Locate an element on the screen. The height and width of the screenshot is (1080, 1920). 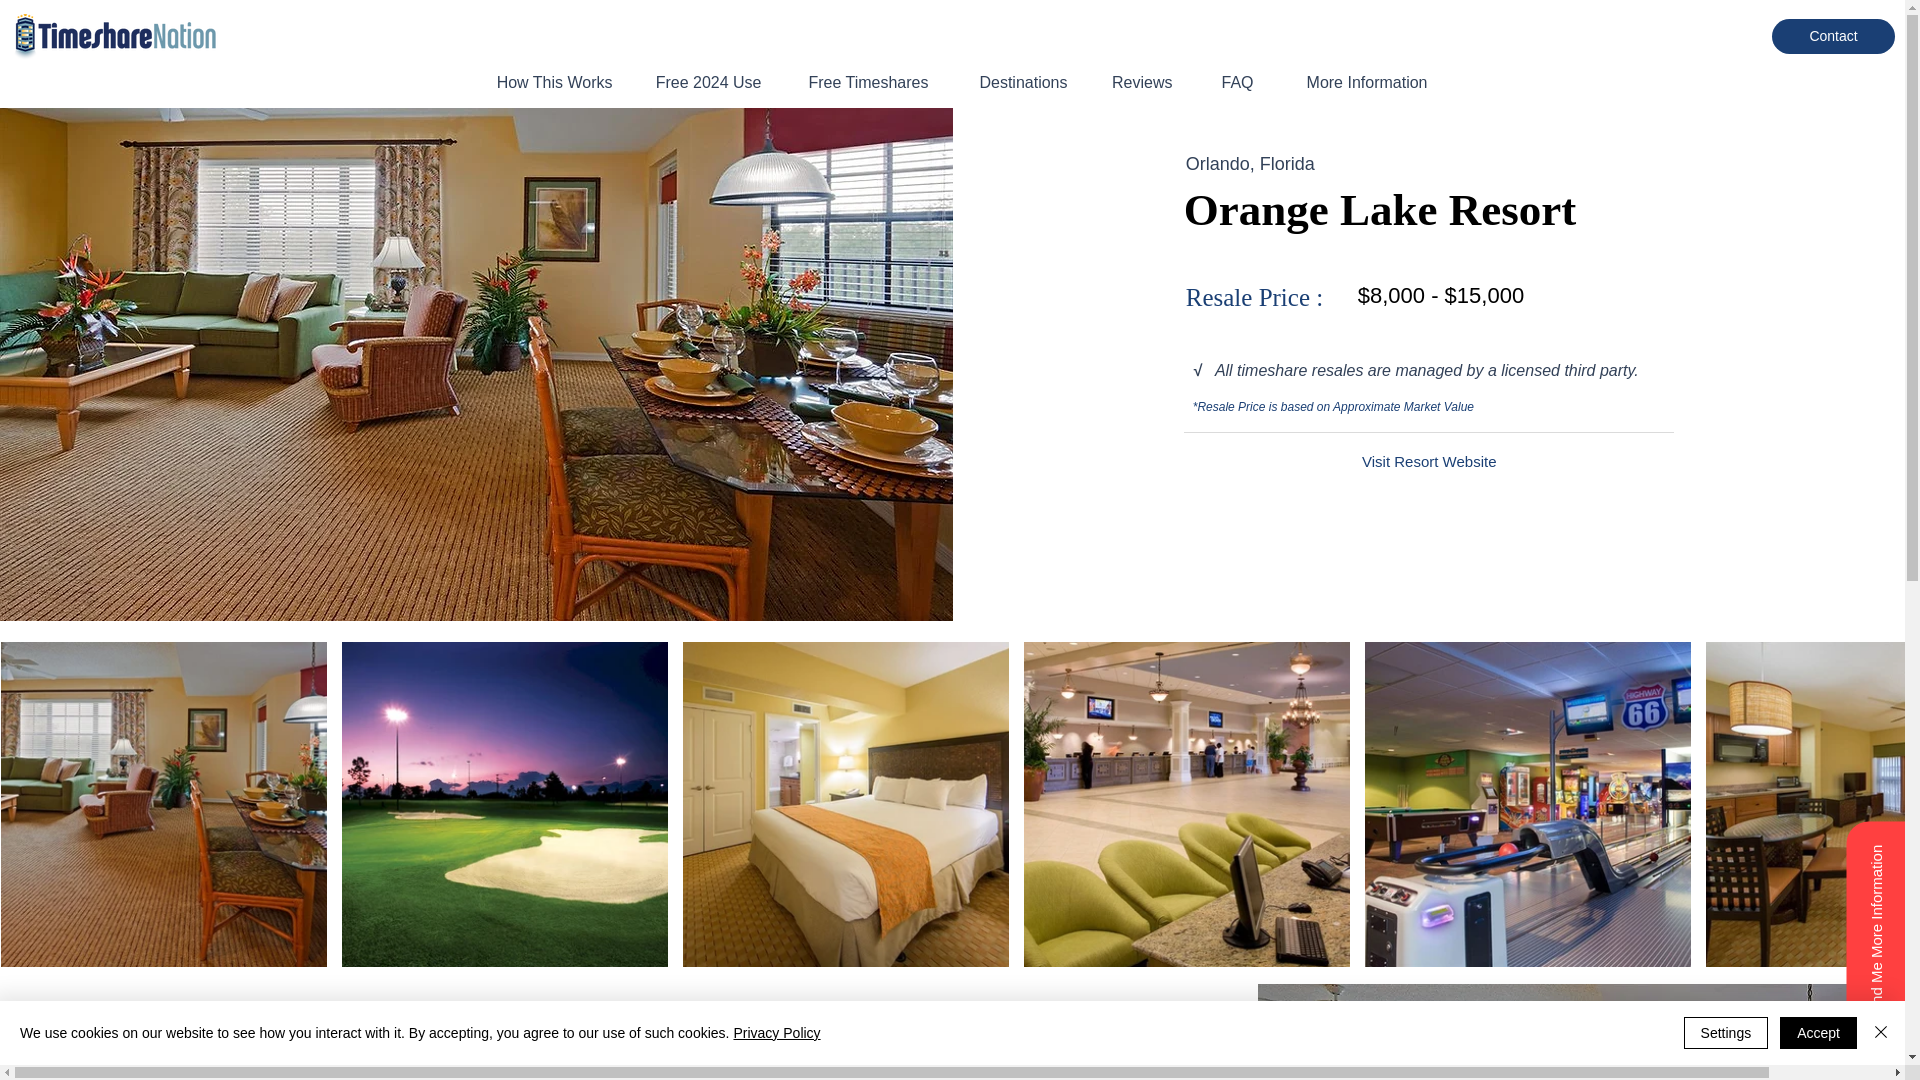
Free 2024 Use is located at coordinates (702, 82).